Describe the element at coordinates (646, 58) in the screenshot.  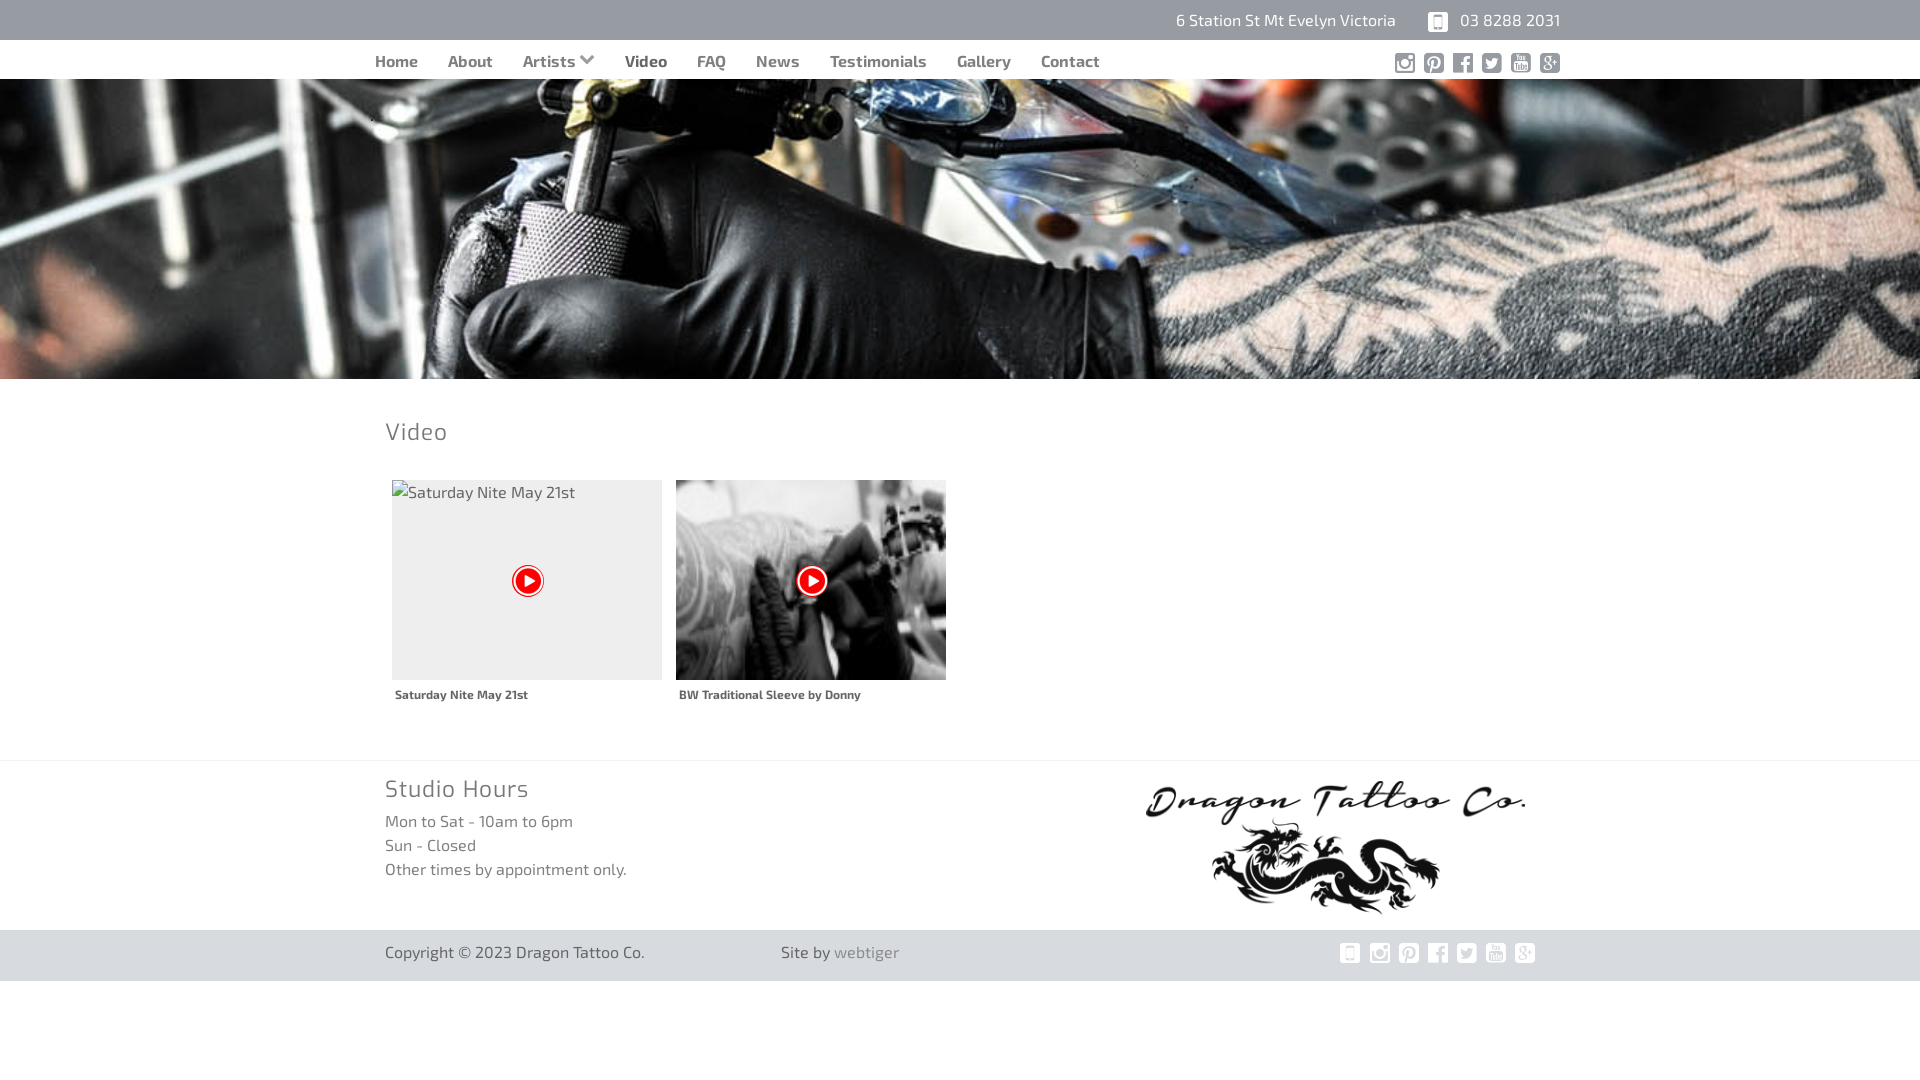
I see `Video` at that location.